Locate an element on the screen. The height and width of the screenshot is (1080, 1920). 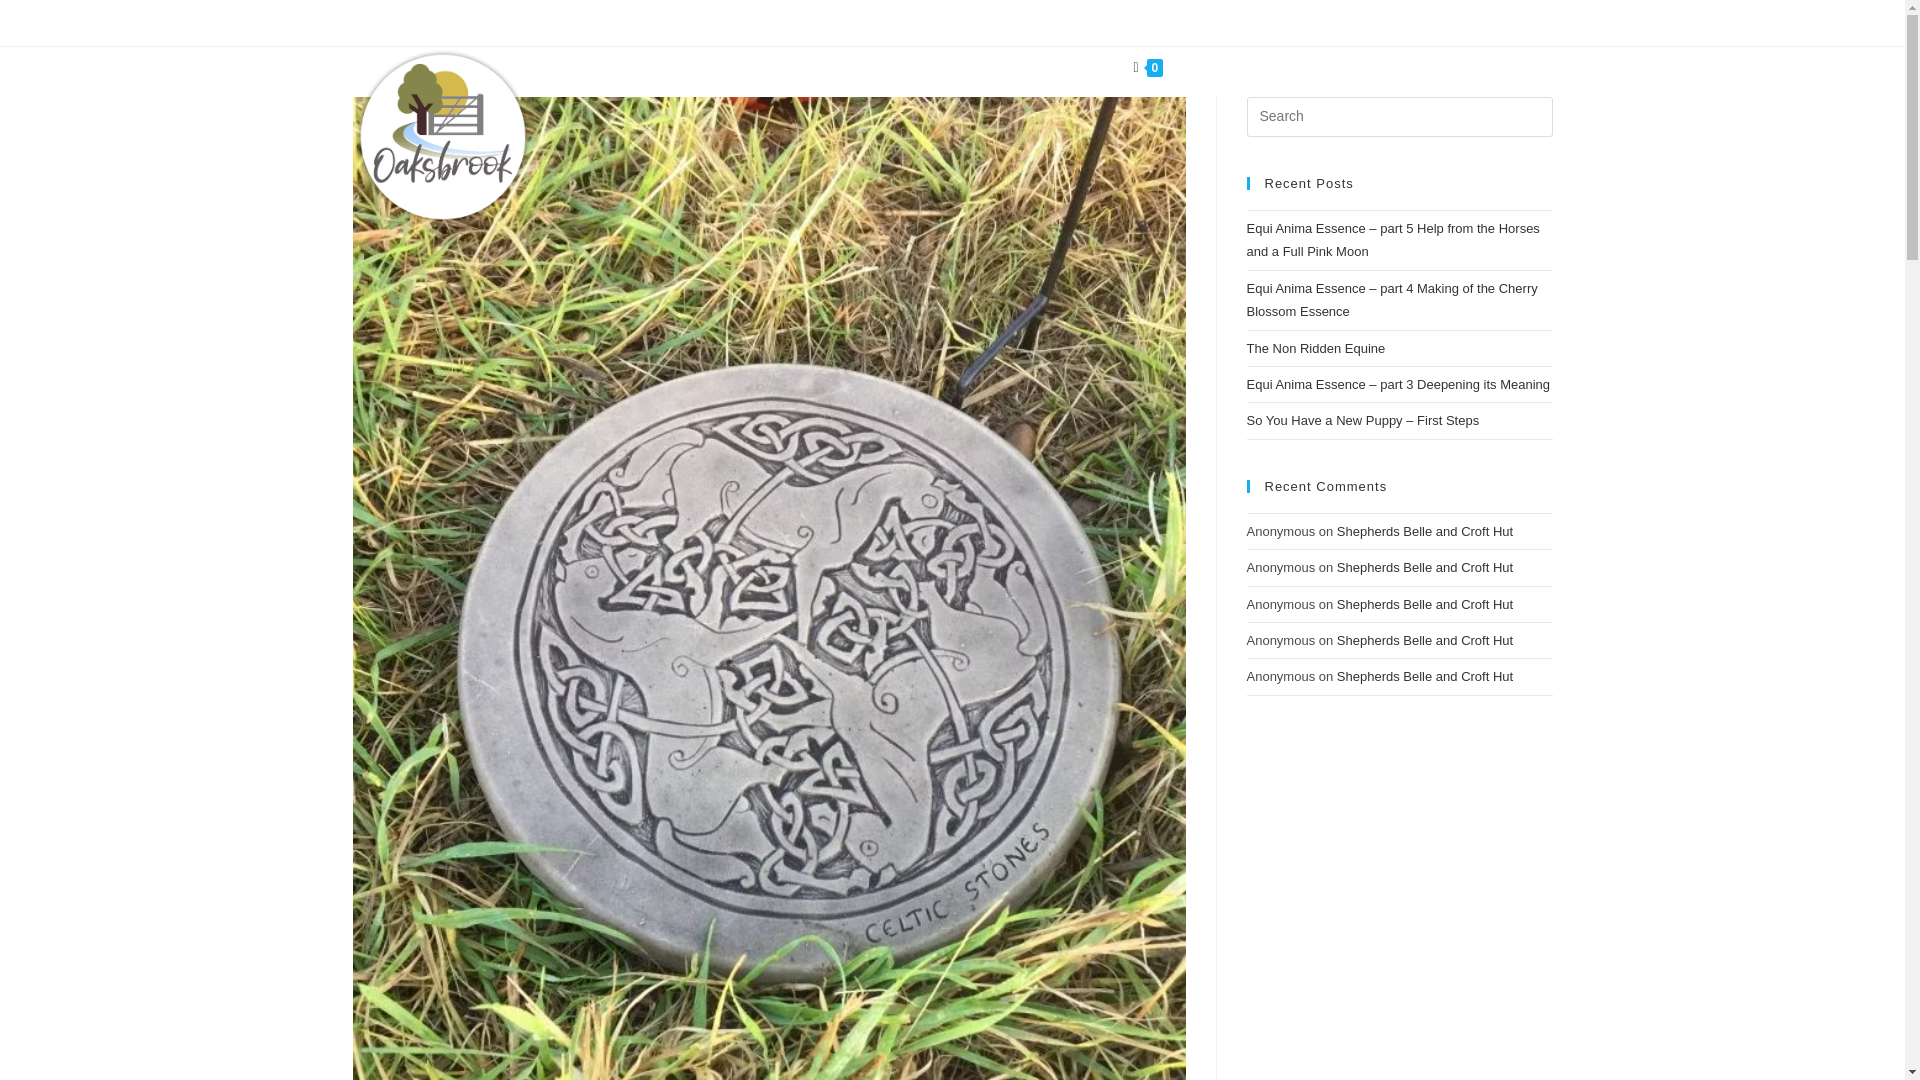
Our Story is located at coordinates (624, 67).